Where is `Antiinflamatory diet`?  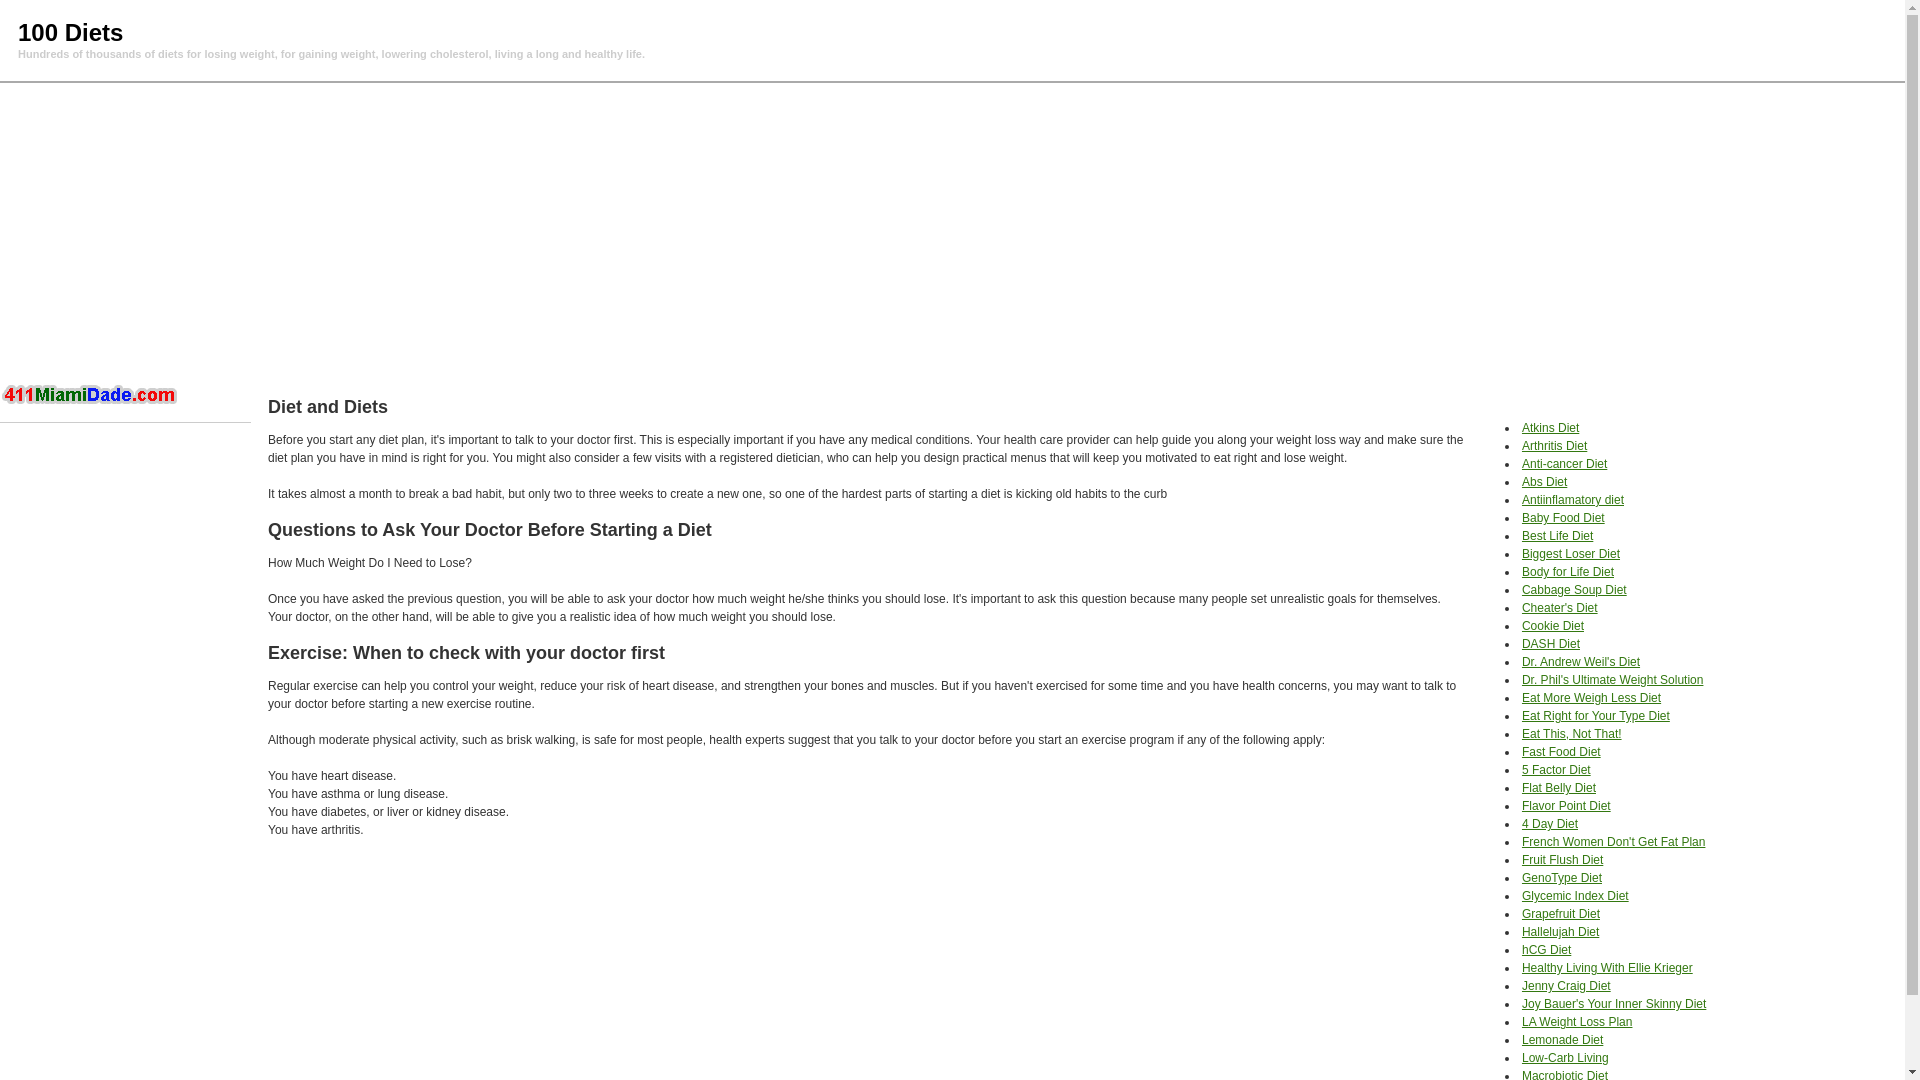
Antiinflamatory diet is located at coordinates (1573, 500).